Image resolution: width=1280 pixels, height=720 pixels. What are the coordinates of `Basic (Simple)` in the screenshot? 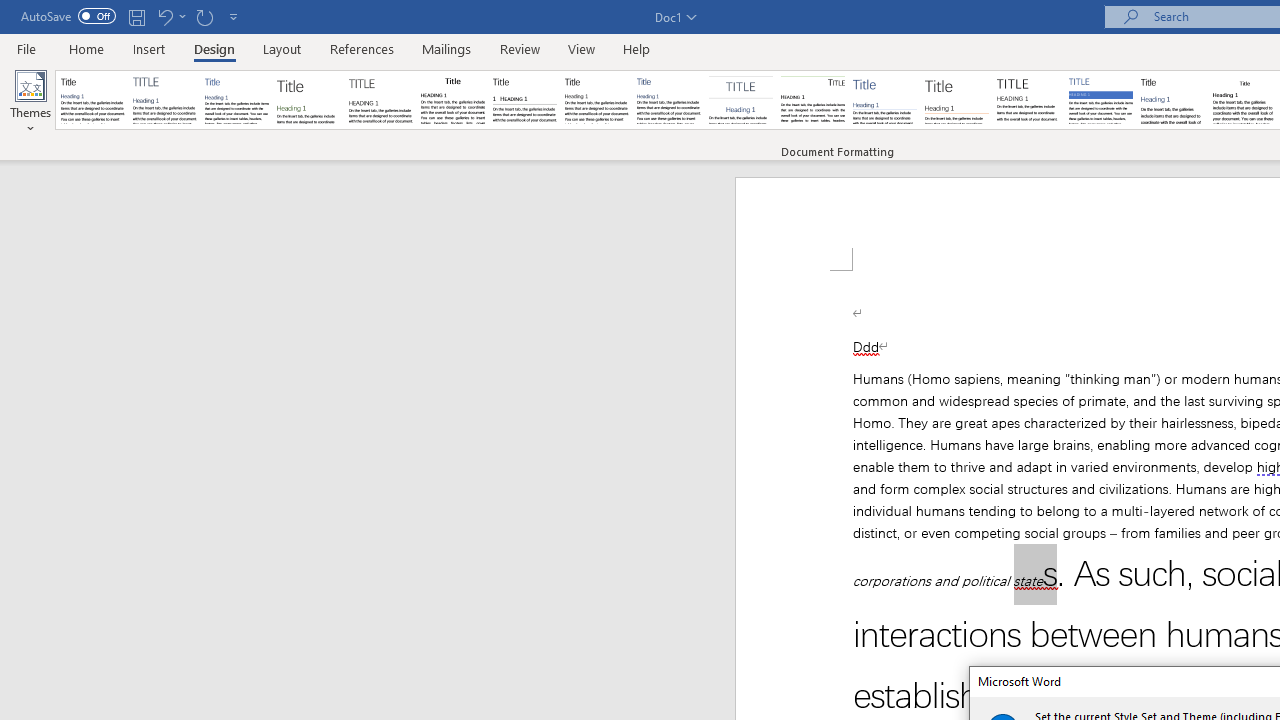 It's located at (236, 100).